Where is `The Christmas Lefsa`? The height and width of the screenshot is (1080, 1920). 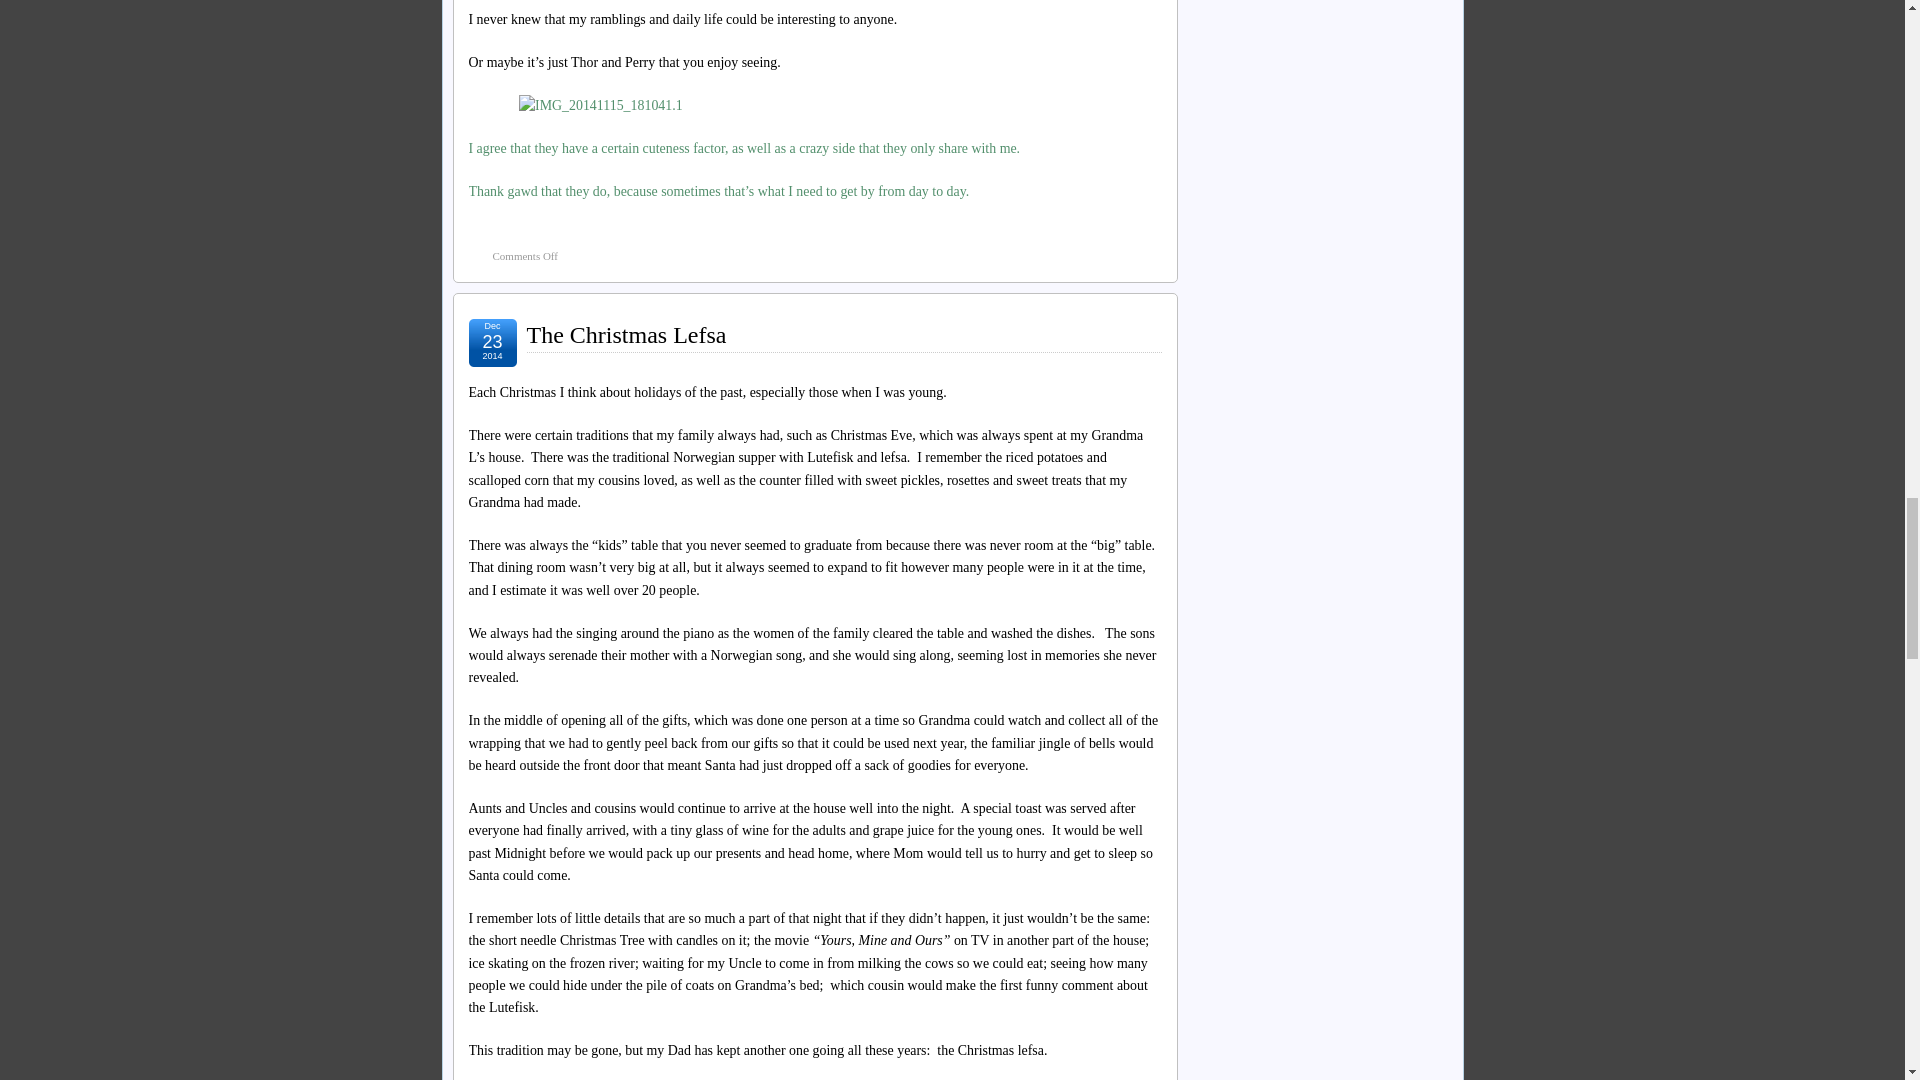 The Christmas Lefsa is located at coordinates (814, 256).